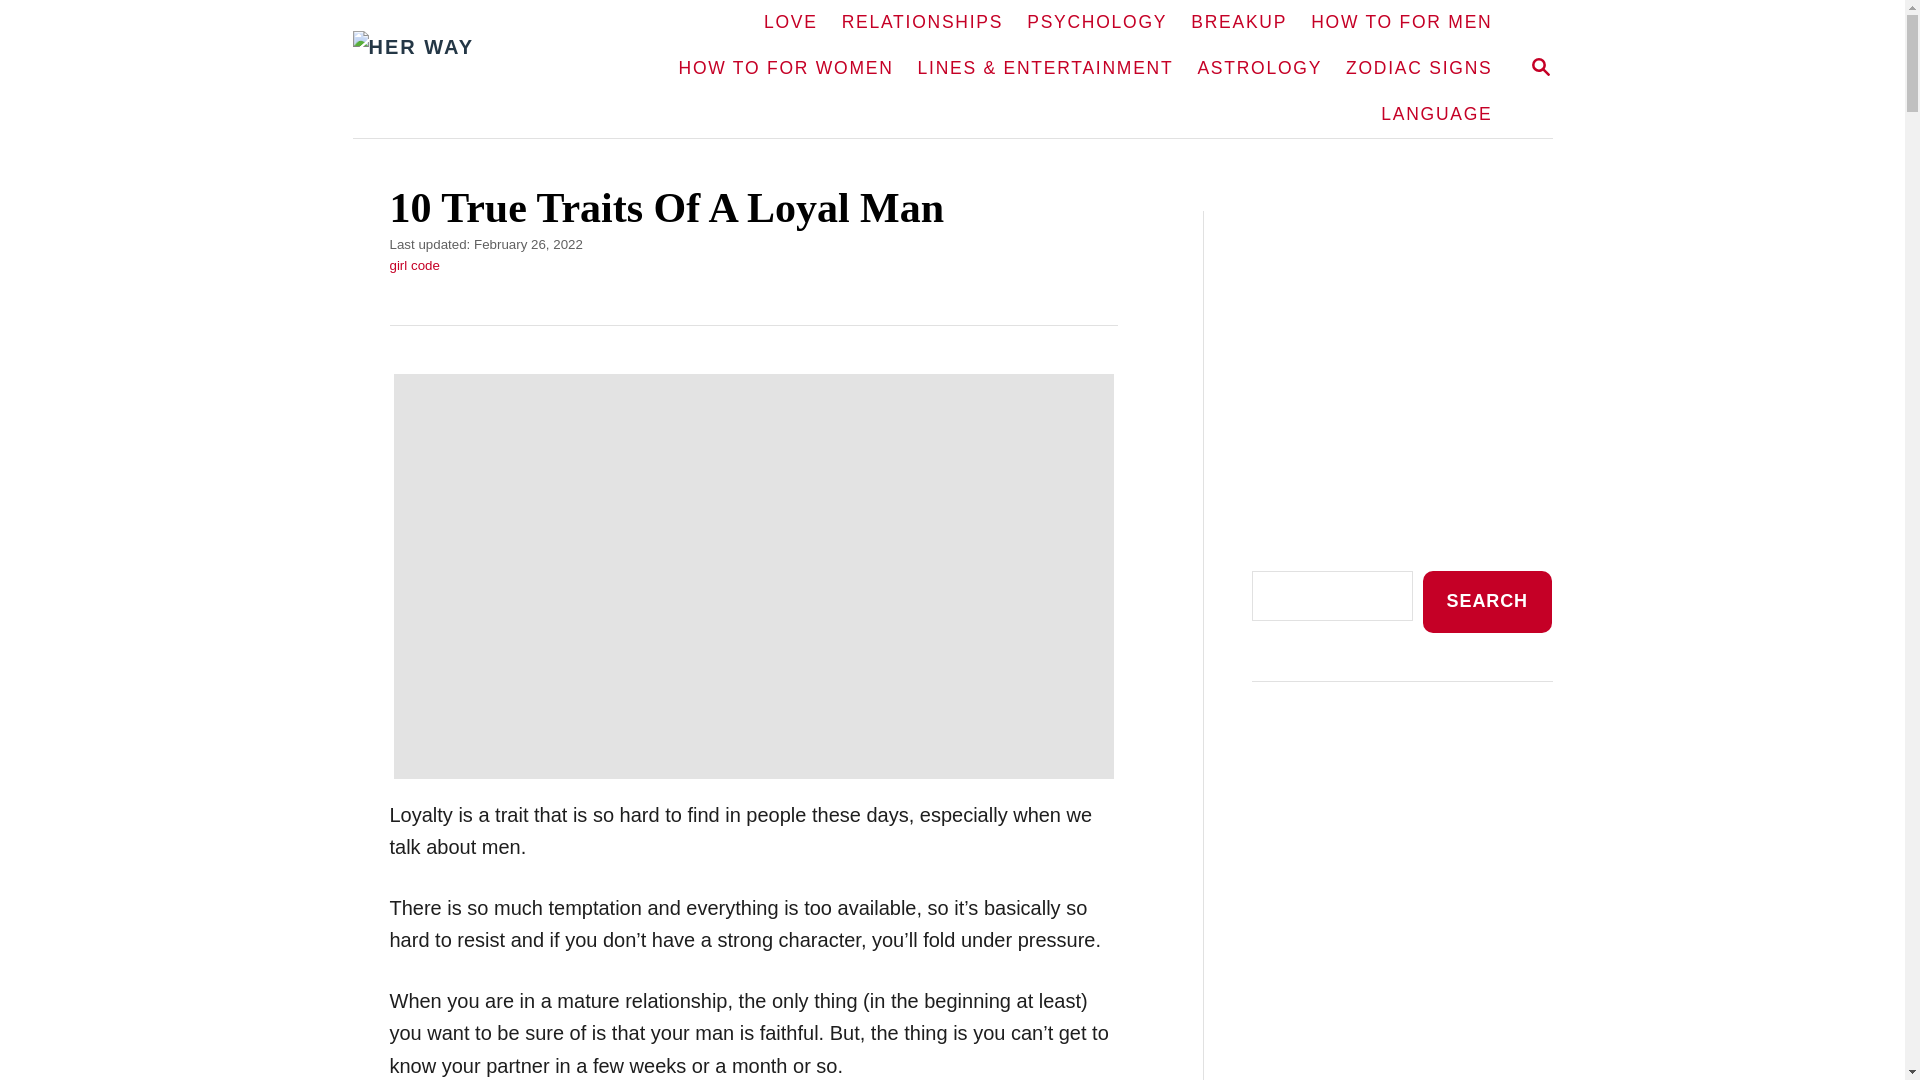  I want to click on Her Way, so click(1238, 23).